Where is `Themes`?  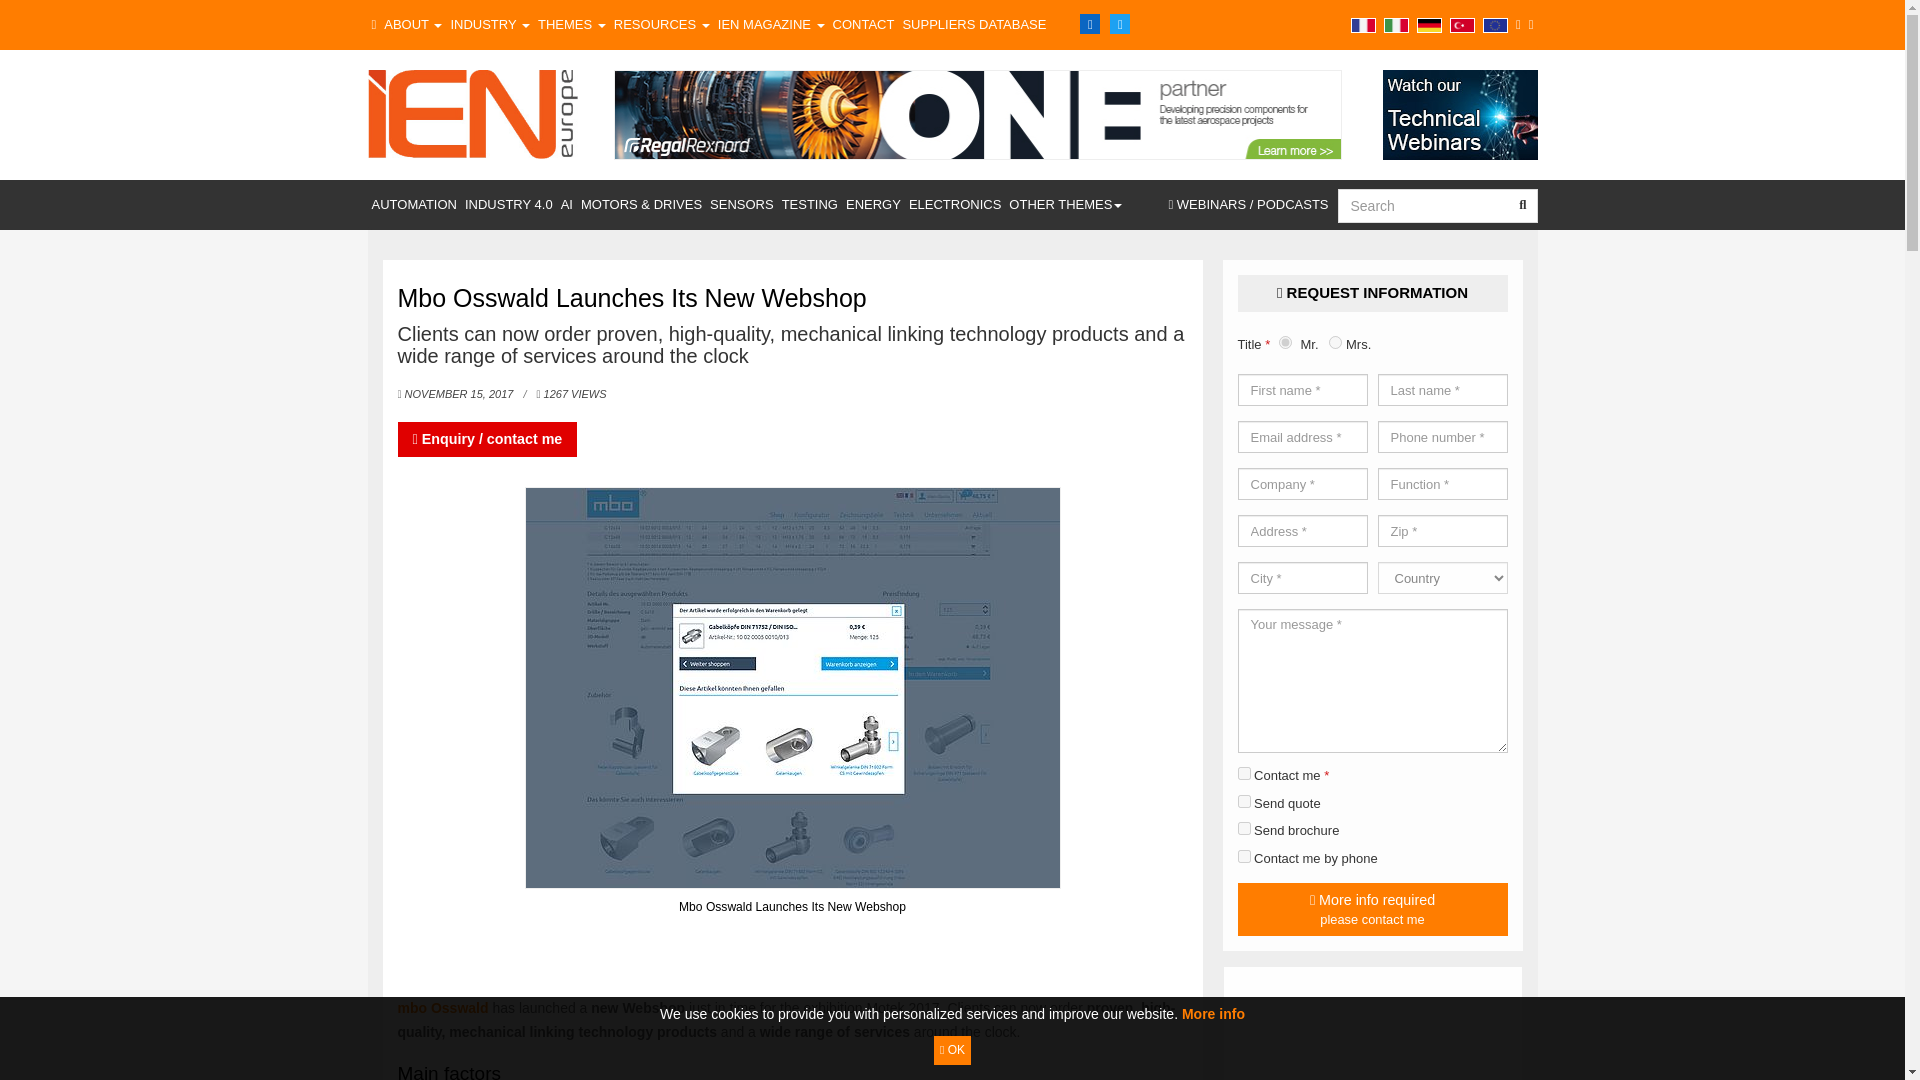
Themes is located at coordinates (572, 24).